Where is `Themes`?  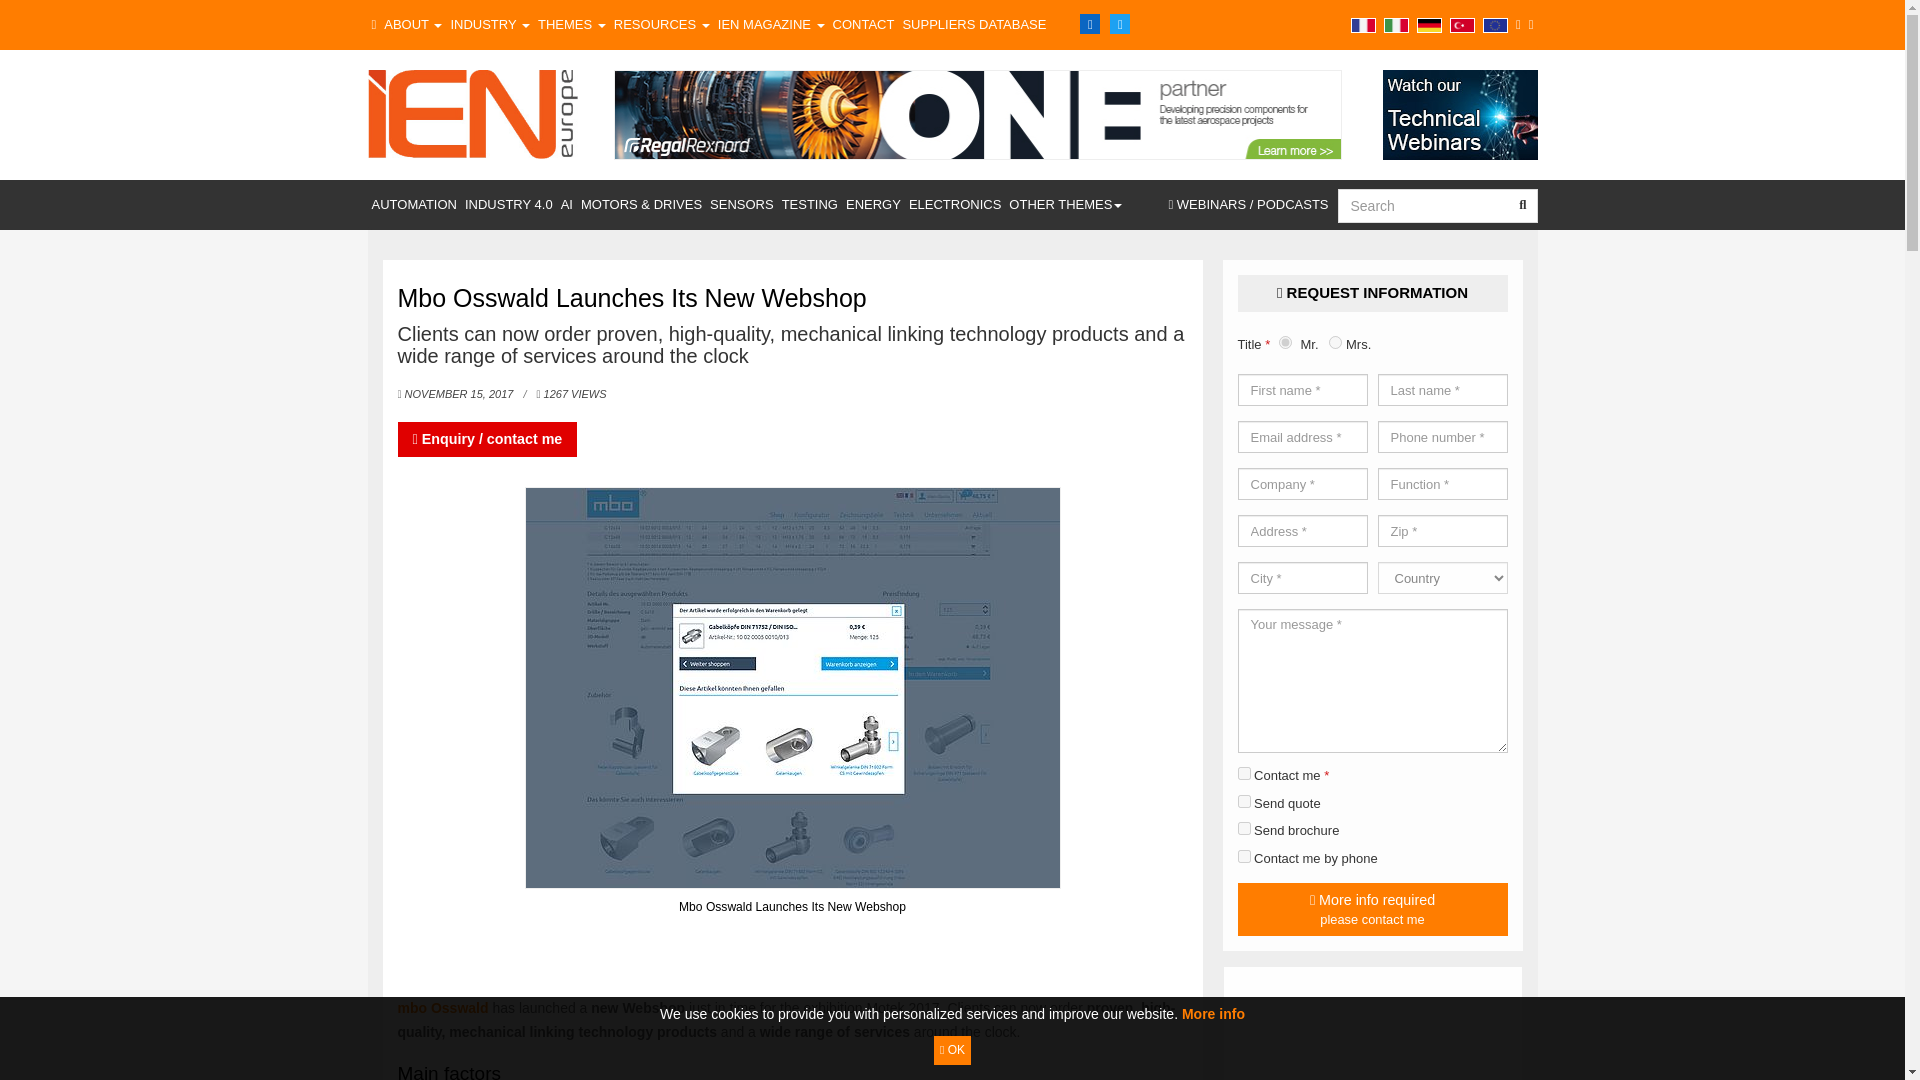
Themes is located at coordinates (572, 24).